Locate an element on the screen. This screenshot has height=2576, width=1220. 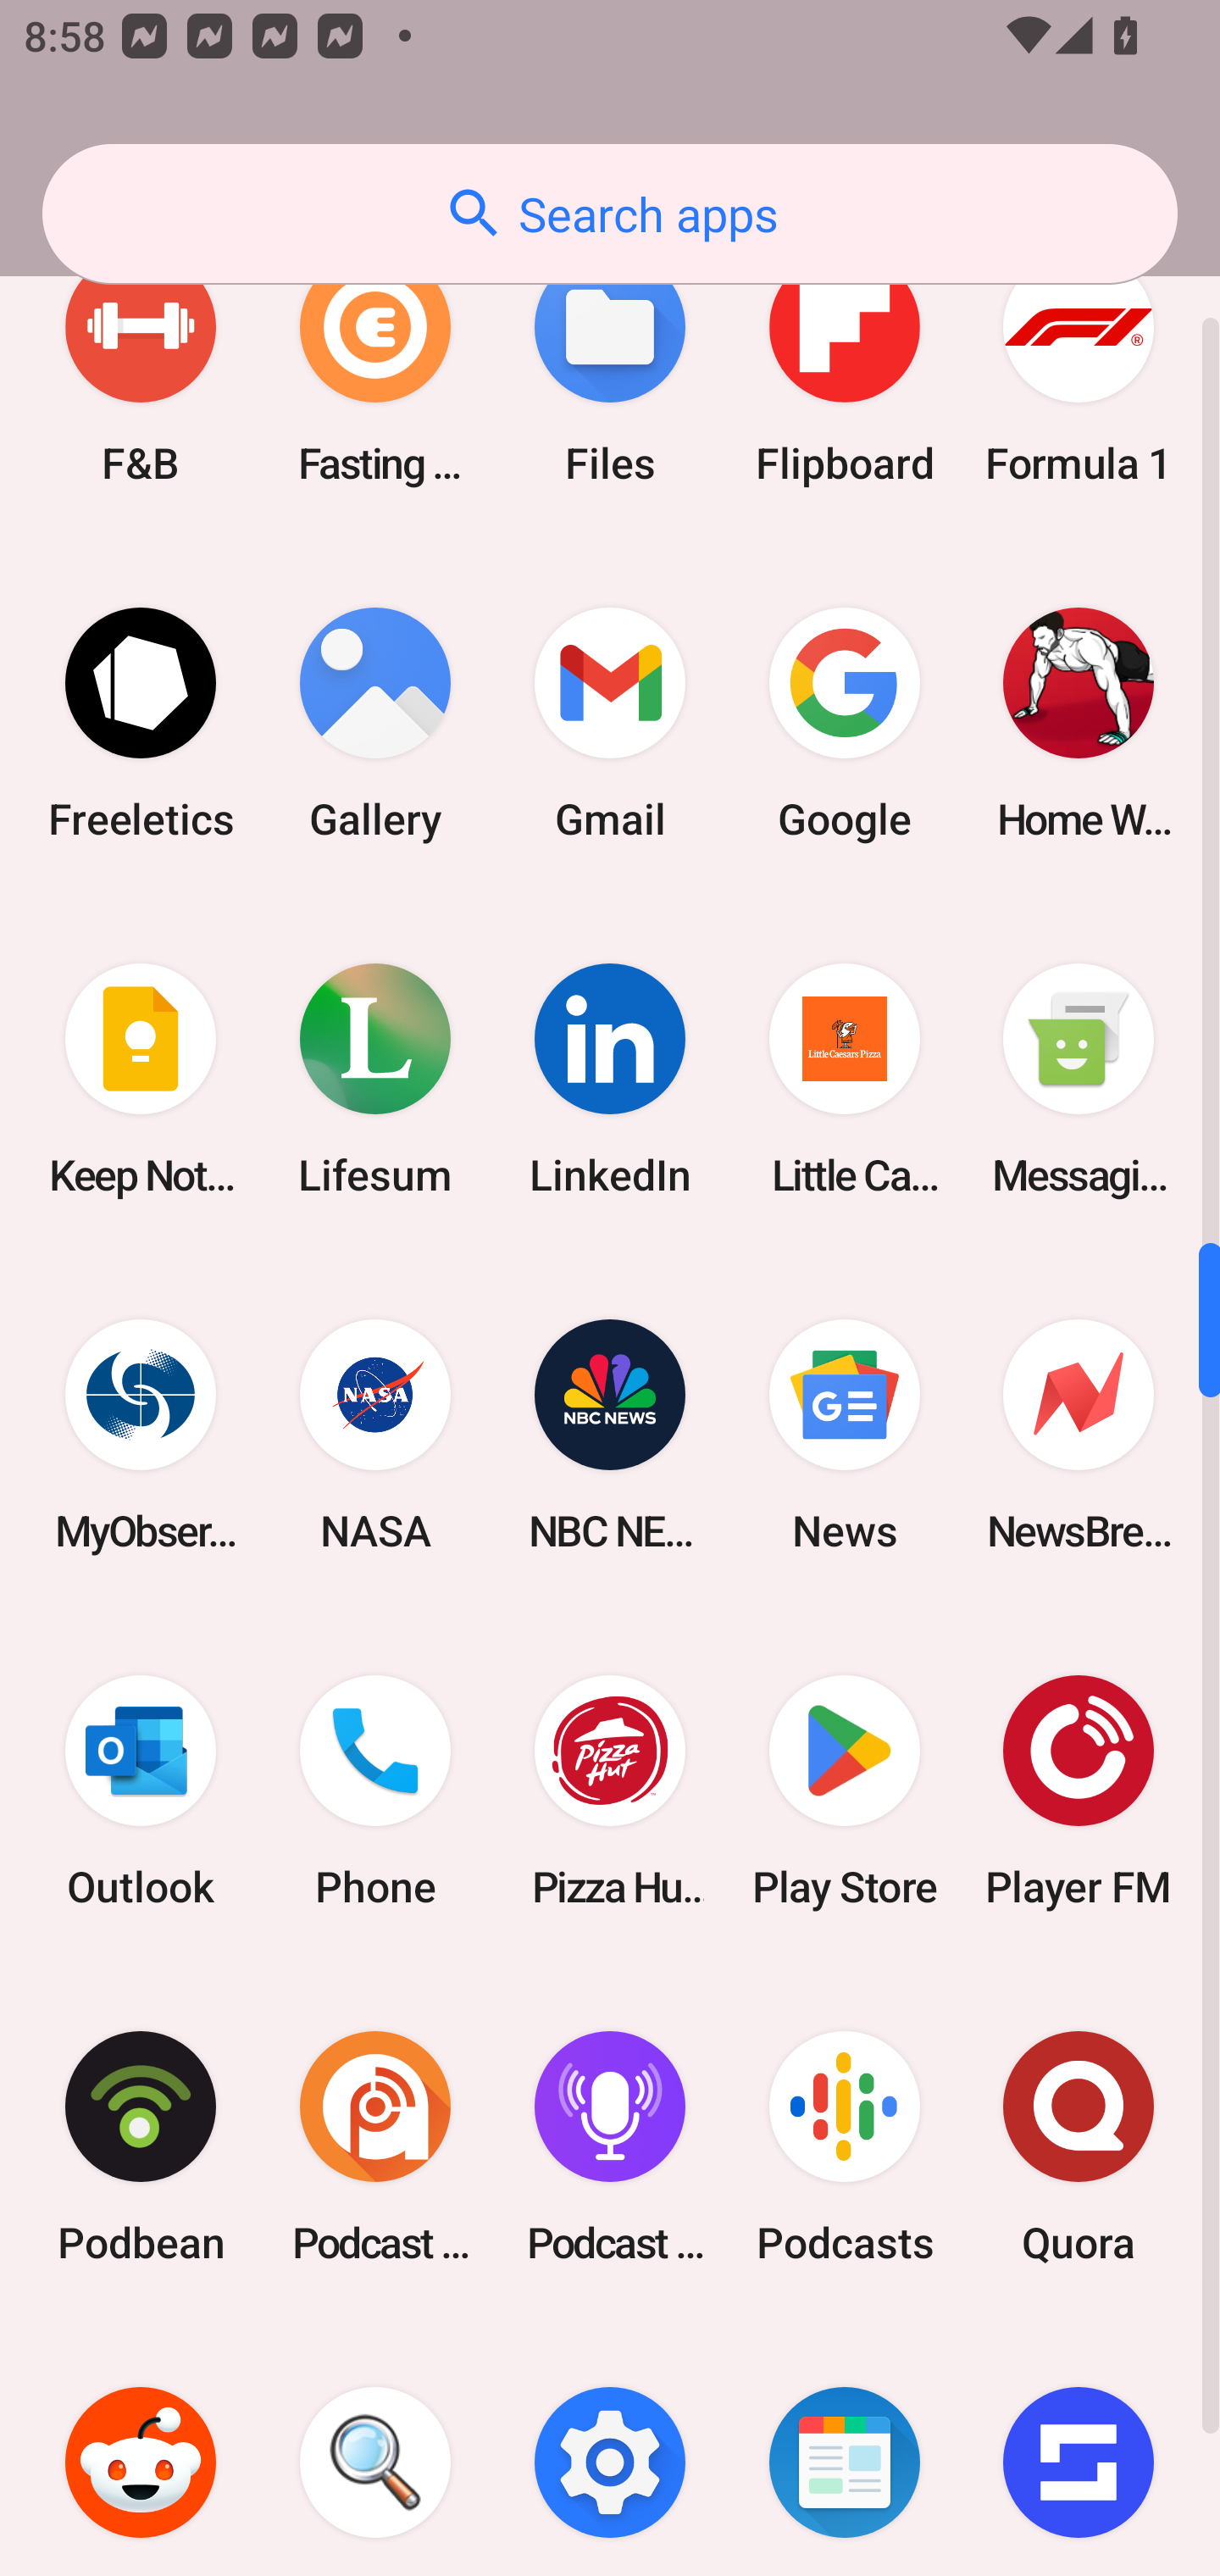
Search is located at coordinates (375, 2451).